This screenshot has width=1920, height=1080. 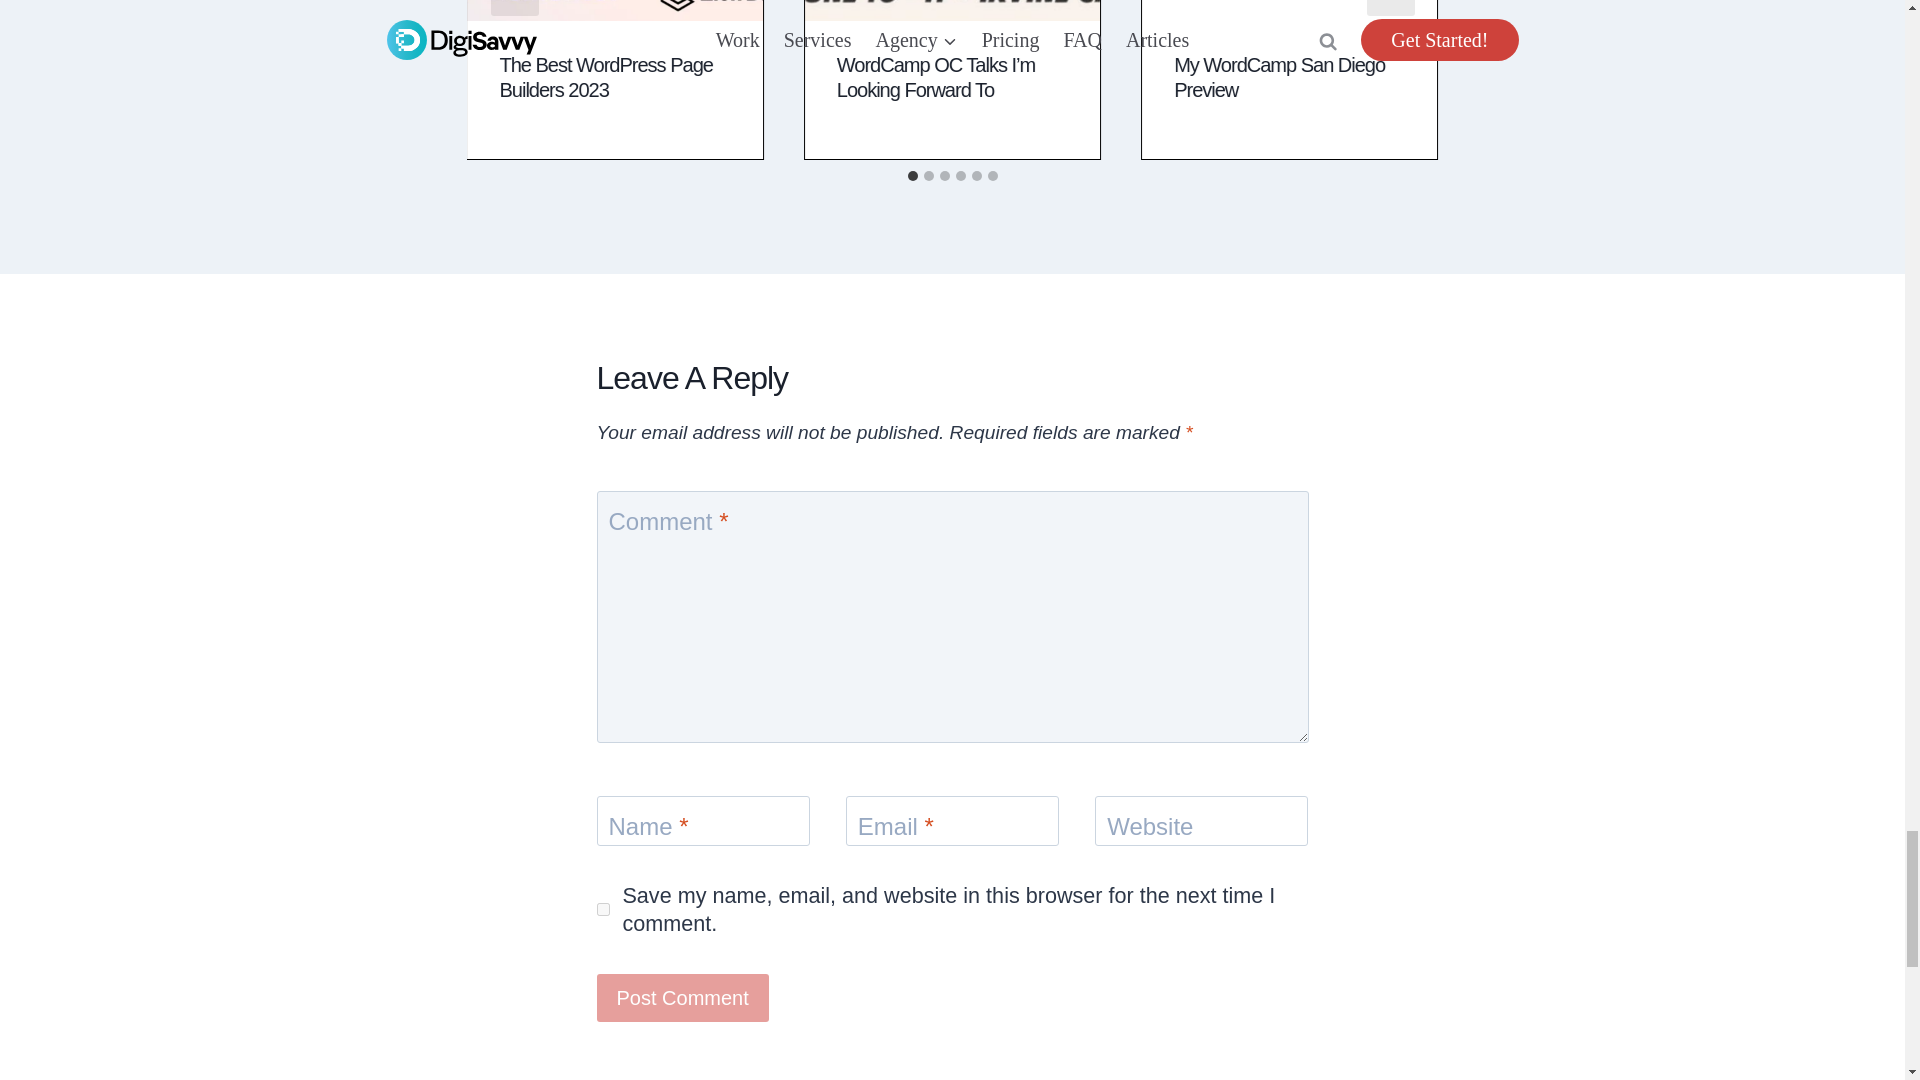 I want to click on yes, so click(x=602, y=908).